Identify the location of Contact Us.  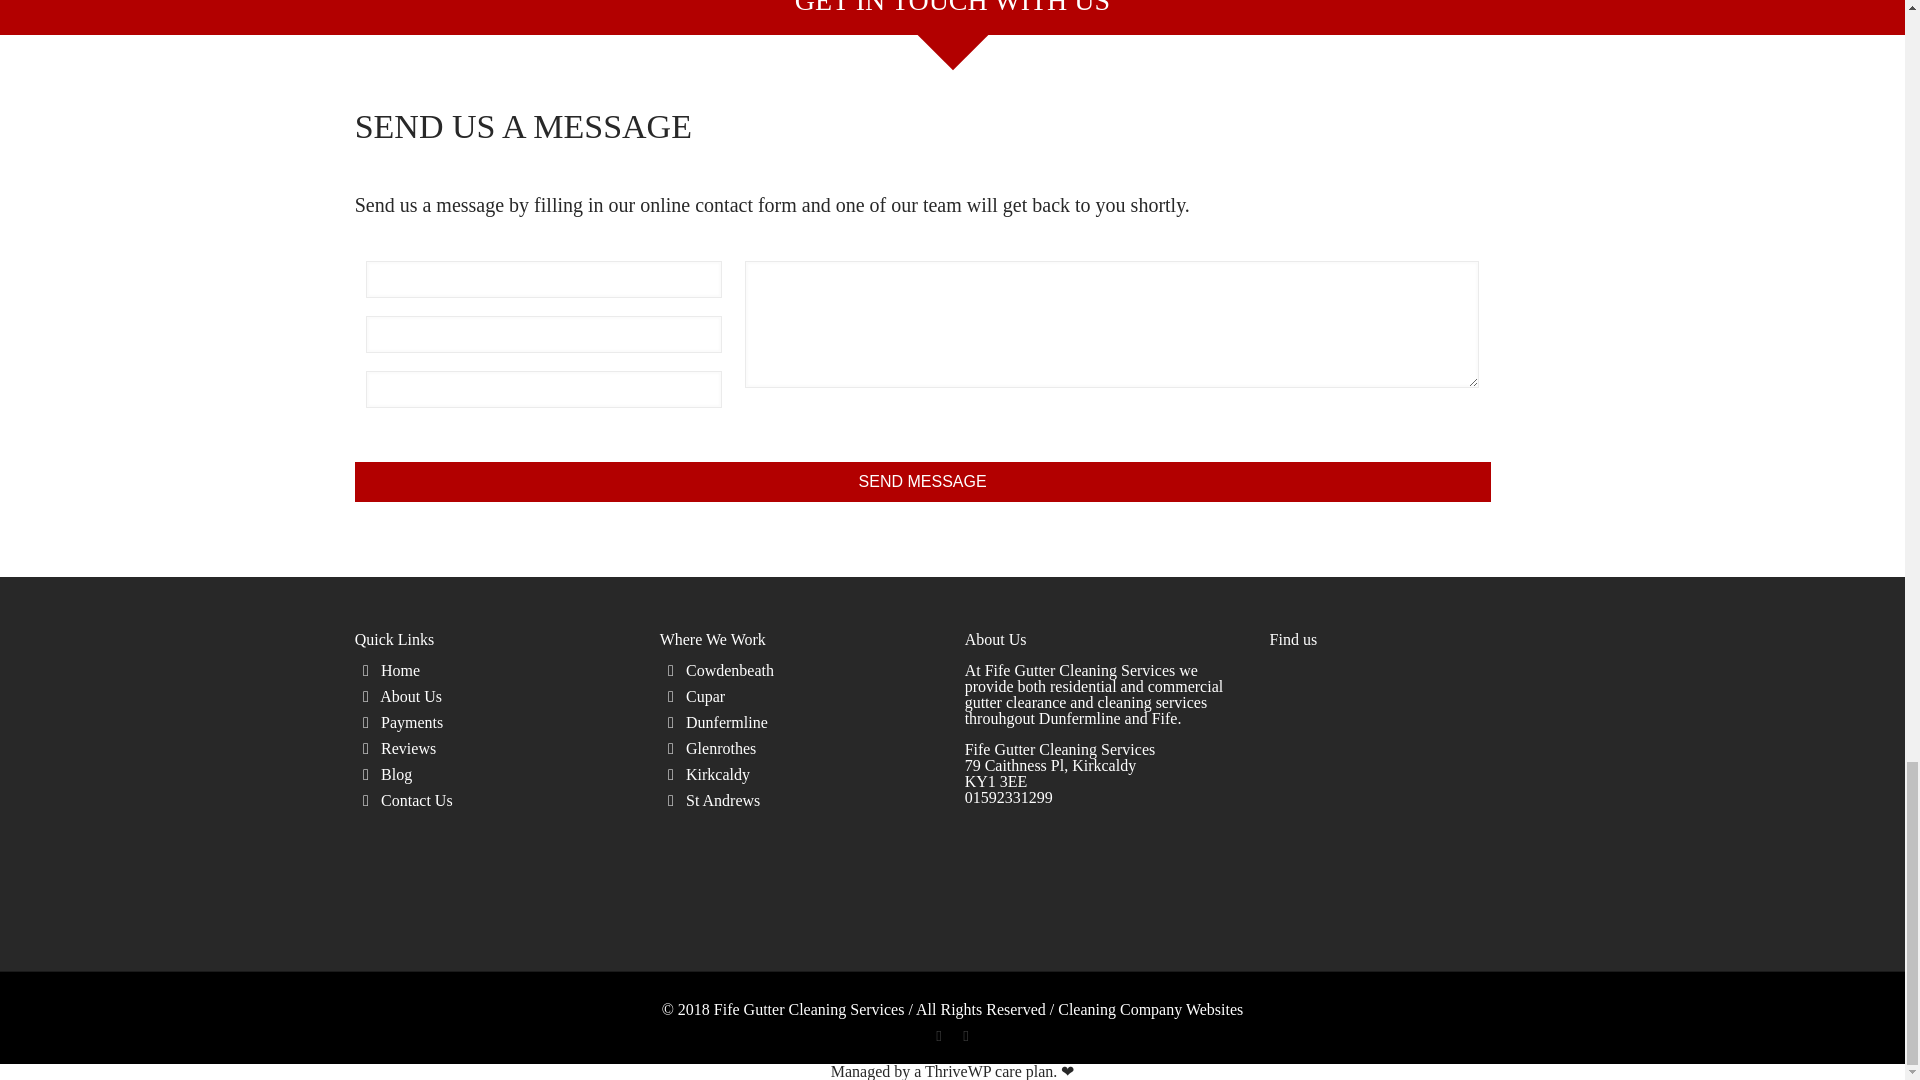
(416, 800).